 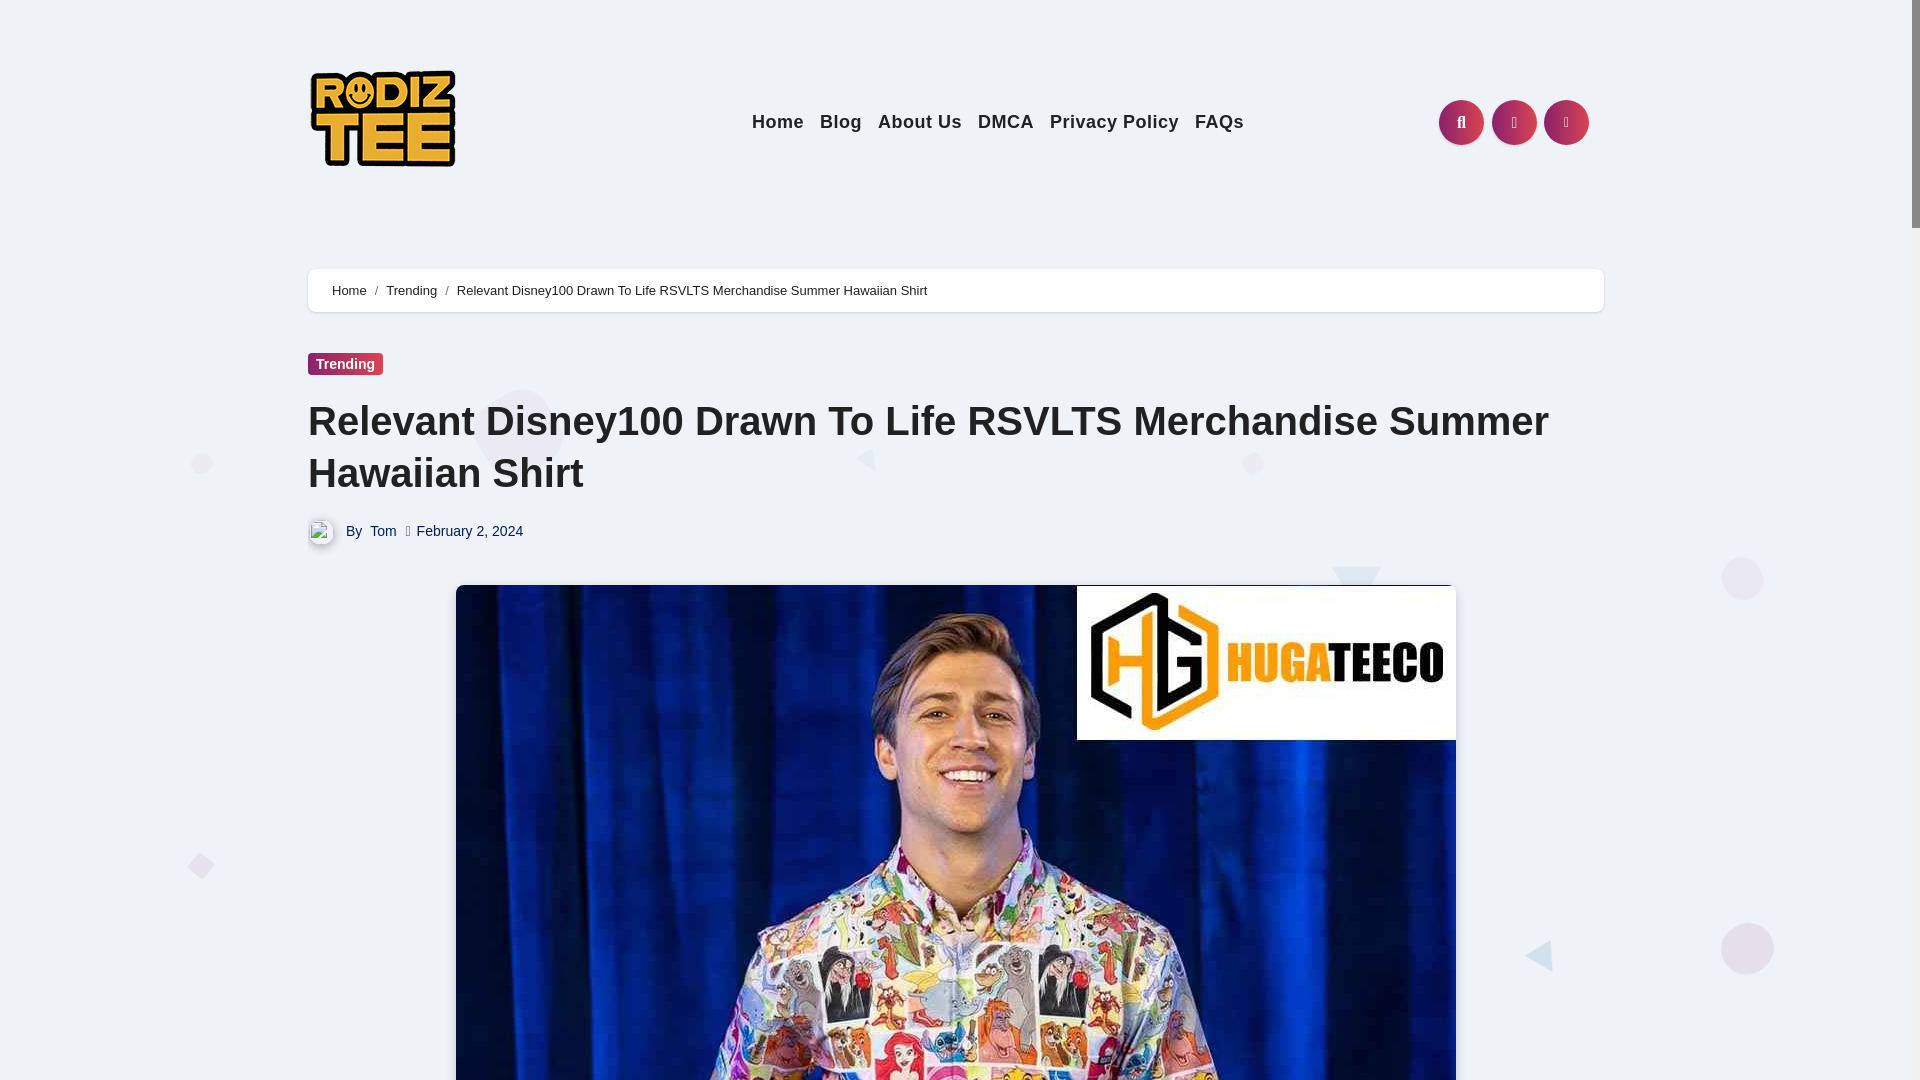 What do you see at coordinates (778, 122) in the screenshot?
I see `Home` at bounding box center [778, 122].